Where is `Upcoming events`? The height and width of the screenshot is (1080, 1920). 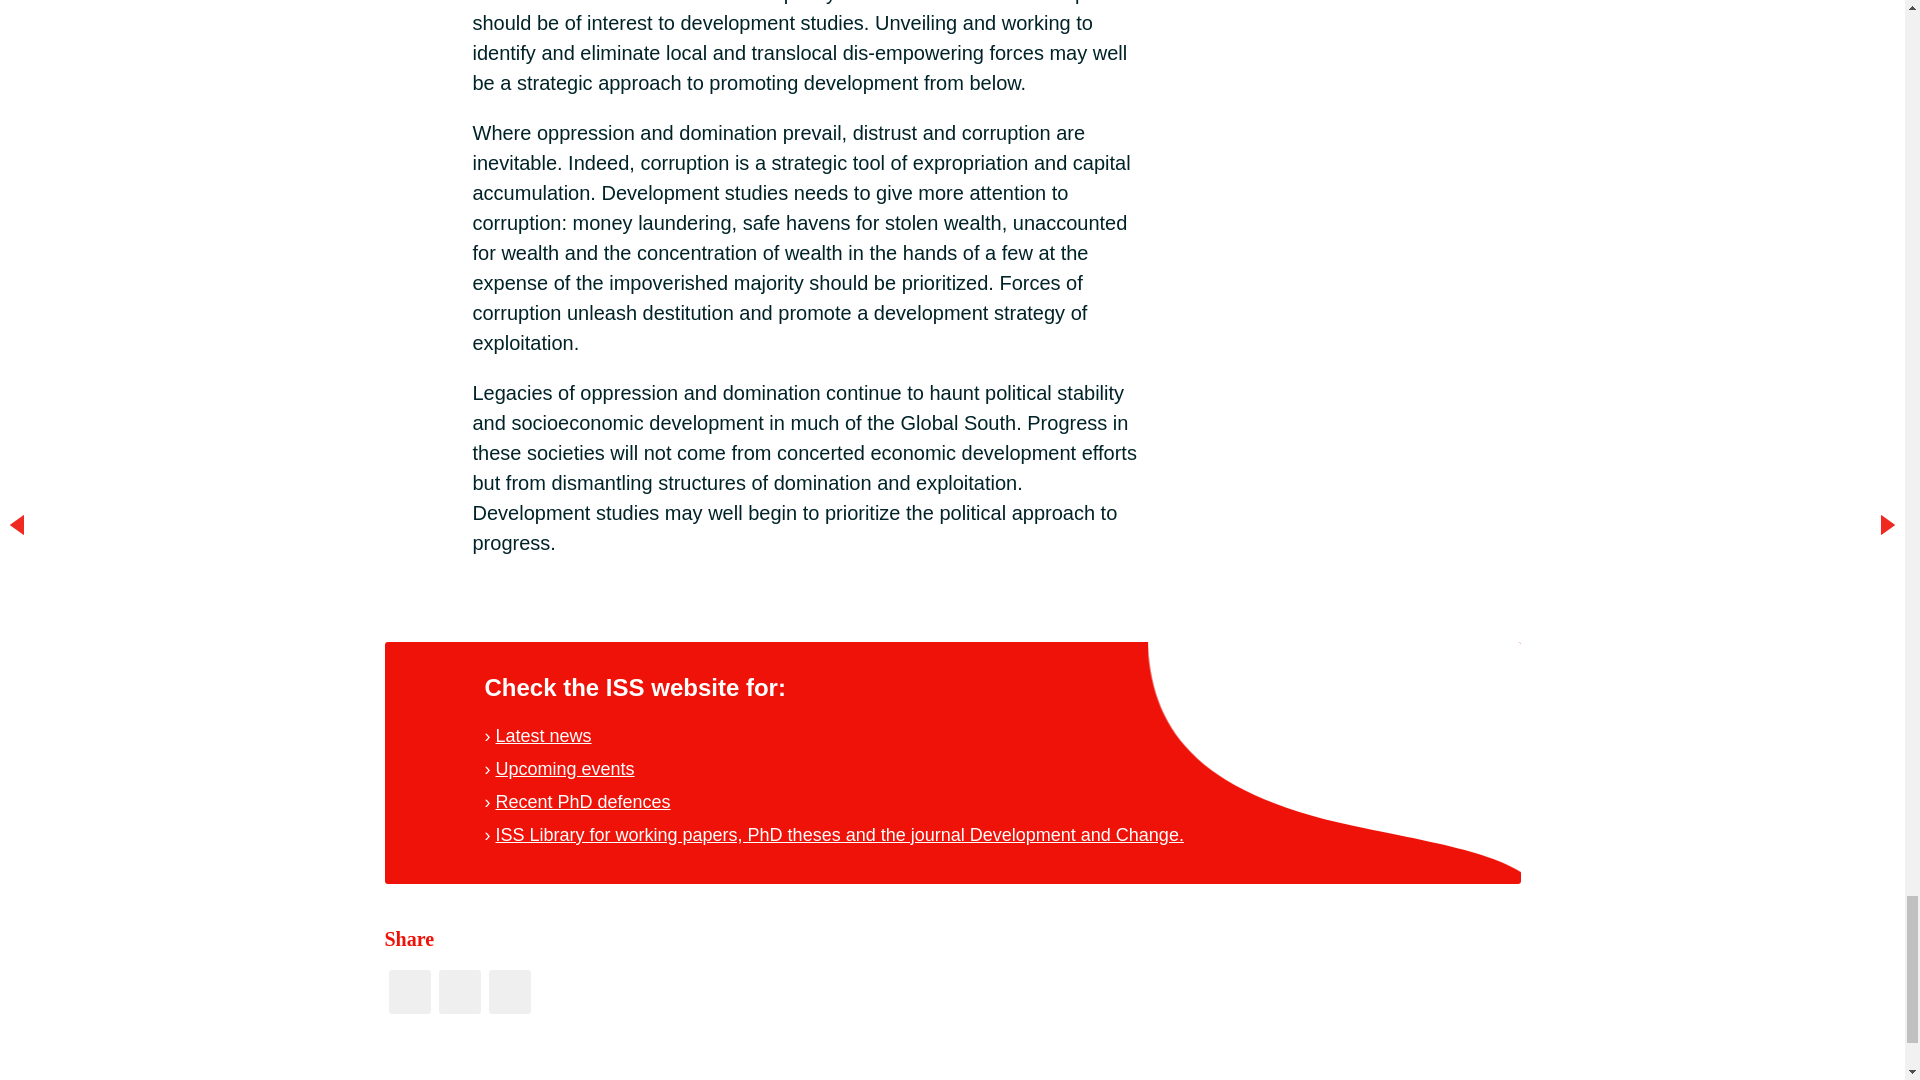
Upcoming events is located at coordinates (565, 768).